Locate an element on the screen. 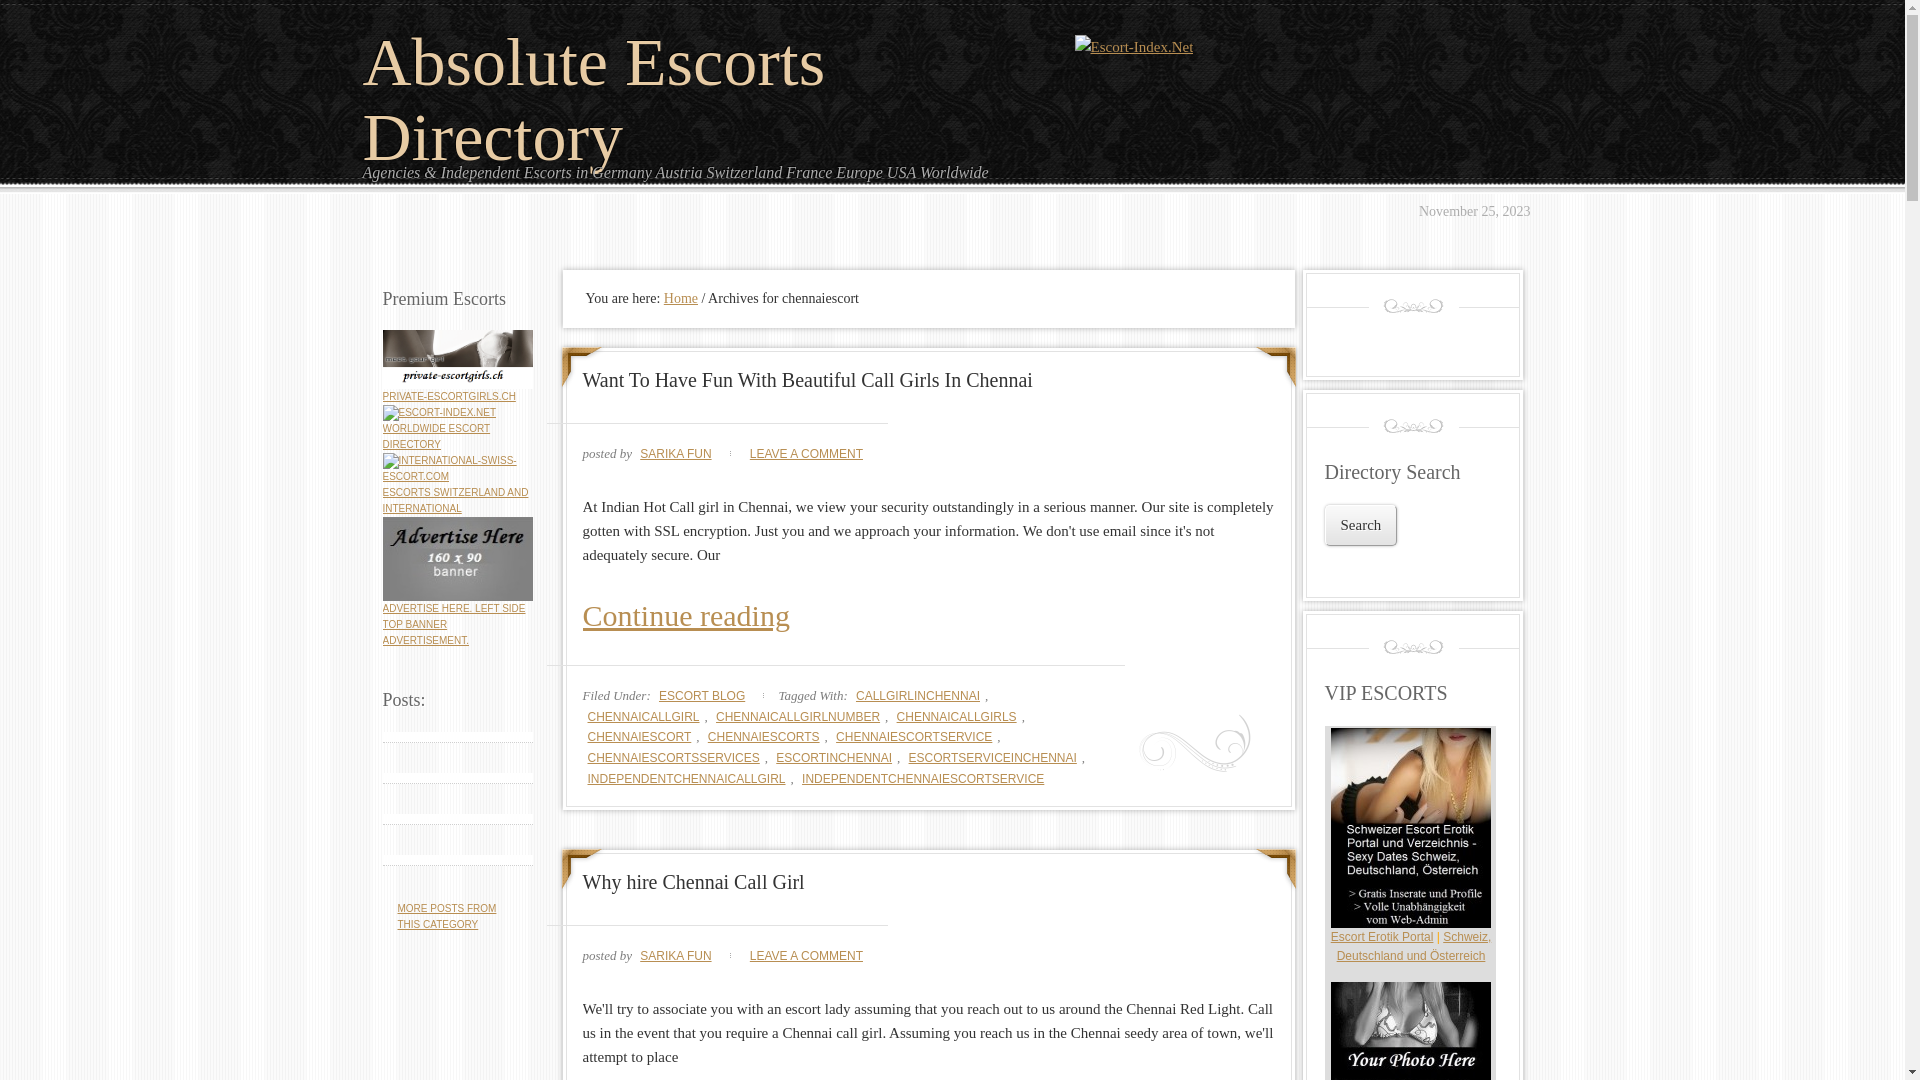 The image size is (1920, 1080). PRIVATE-ESCORTGIRLS.CH is located at coordinates (448, 396).